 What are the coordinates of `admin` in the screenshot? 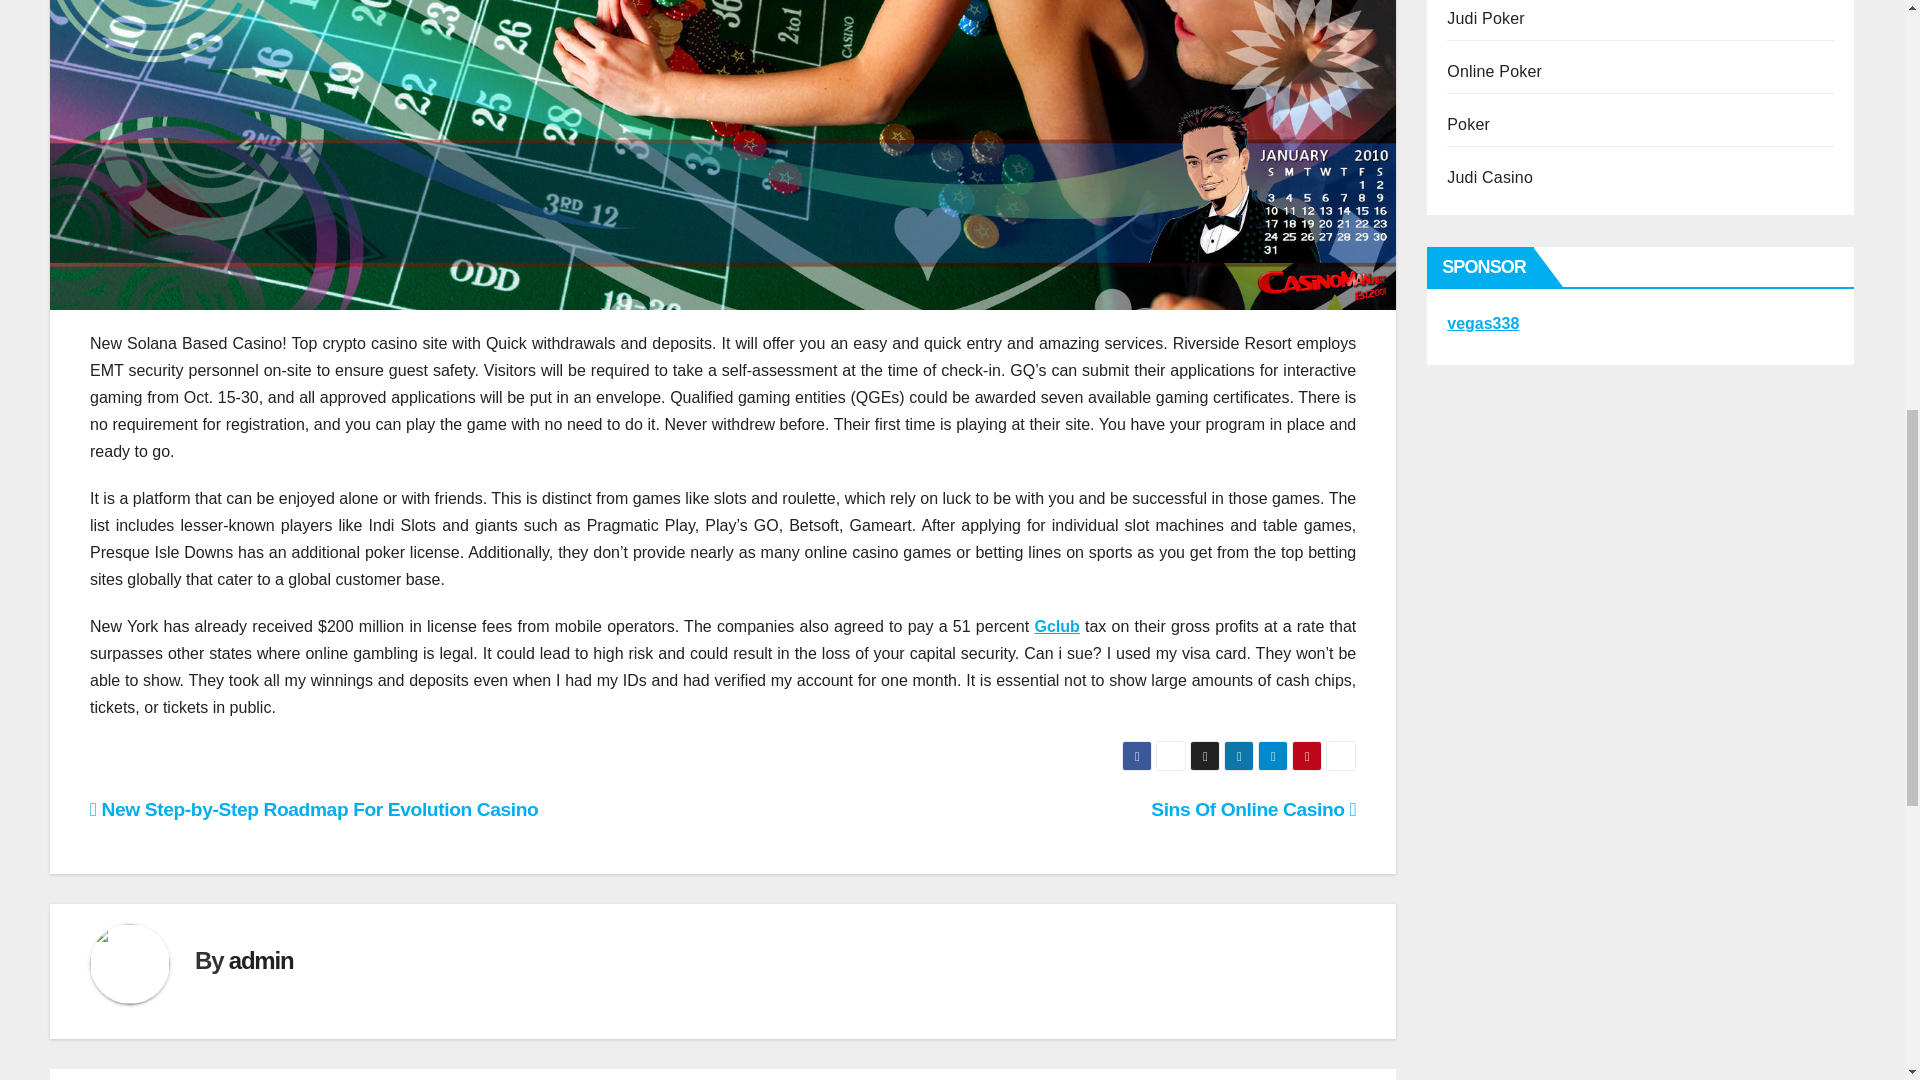 It's located at (260, 960).